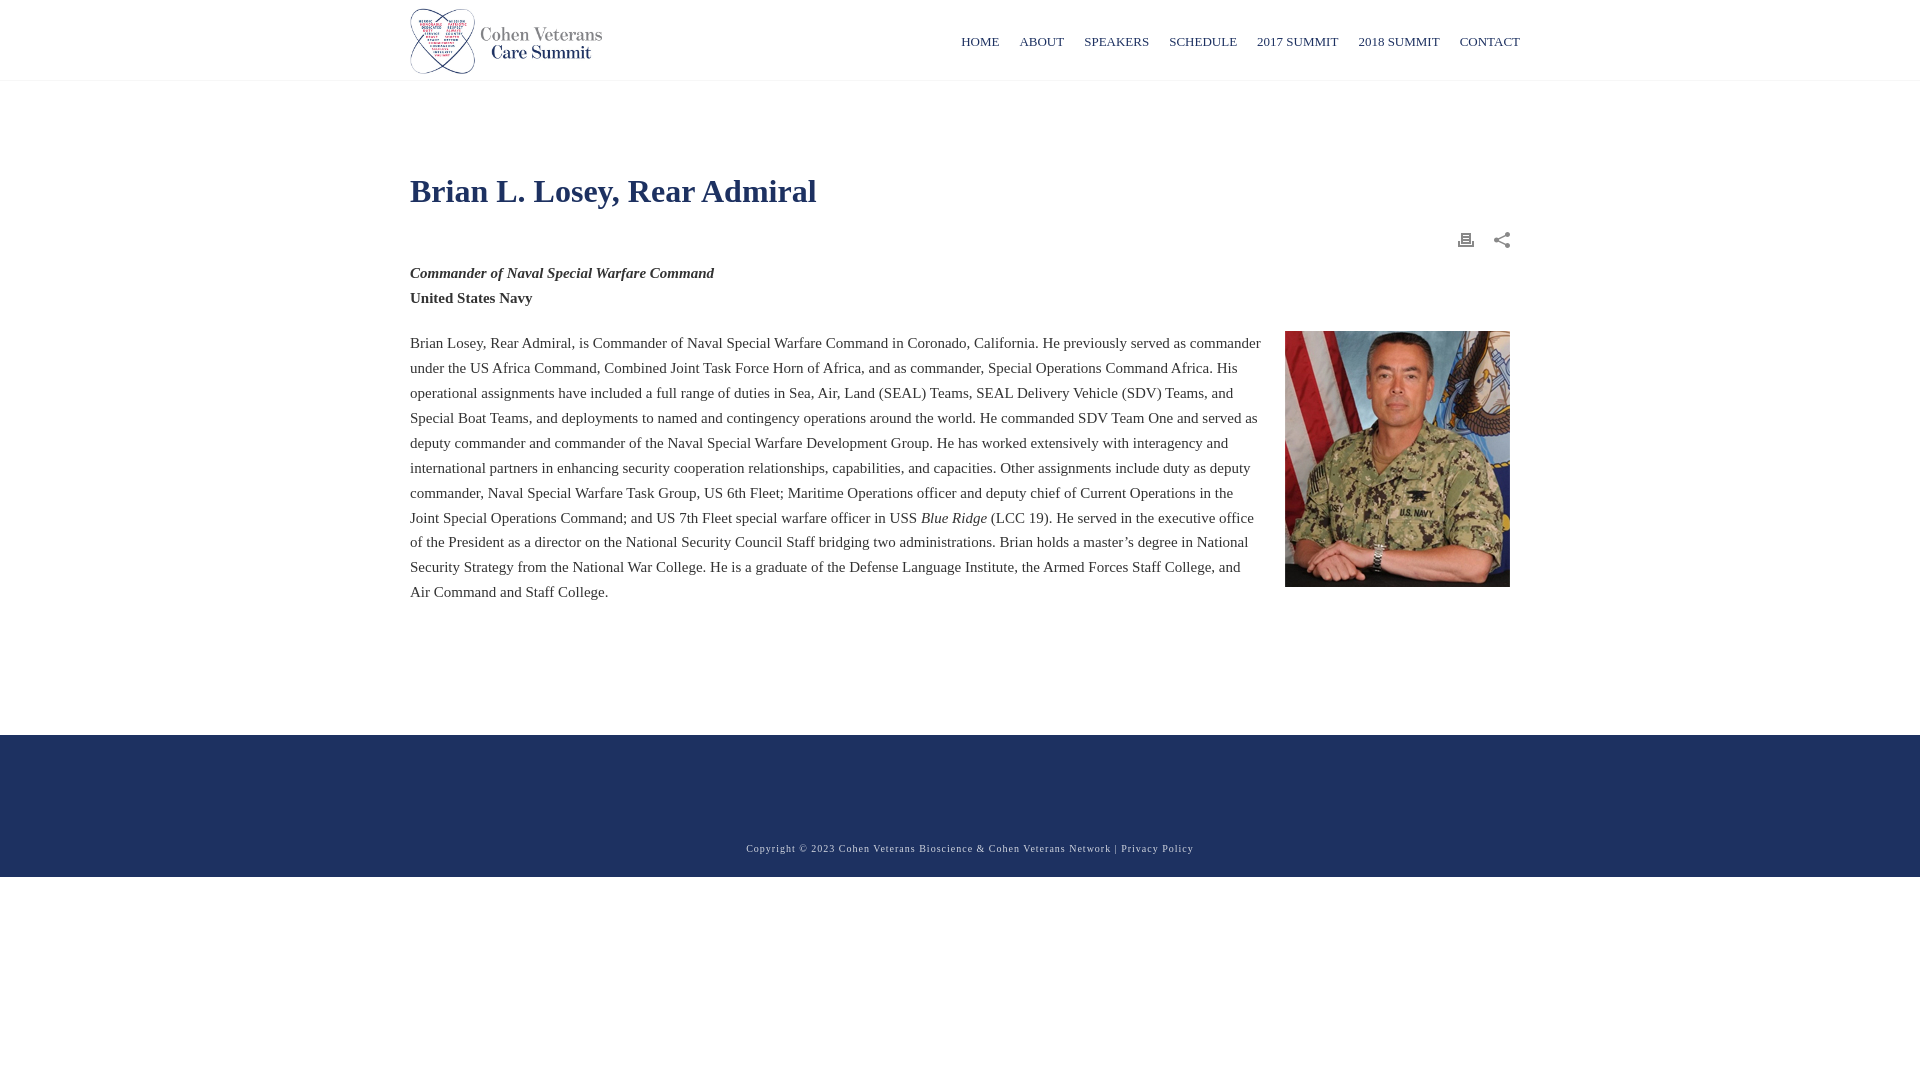 Image resolution: width=1920 pixels, height=1080 pixels. What do you see at coordinates (1490, 40) in the screenshot?
I see `CONTACT` at bounding box center [1490, 40].